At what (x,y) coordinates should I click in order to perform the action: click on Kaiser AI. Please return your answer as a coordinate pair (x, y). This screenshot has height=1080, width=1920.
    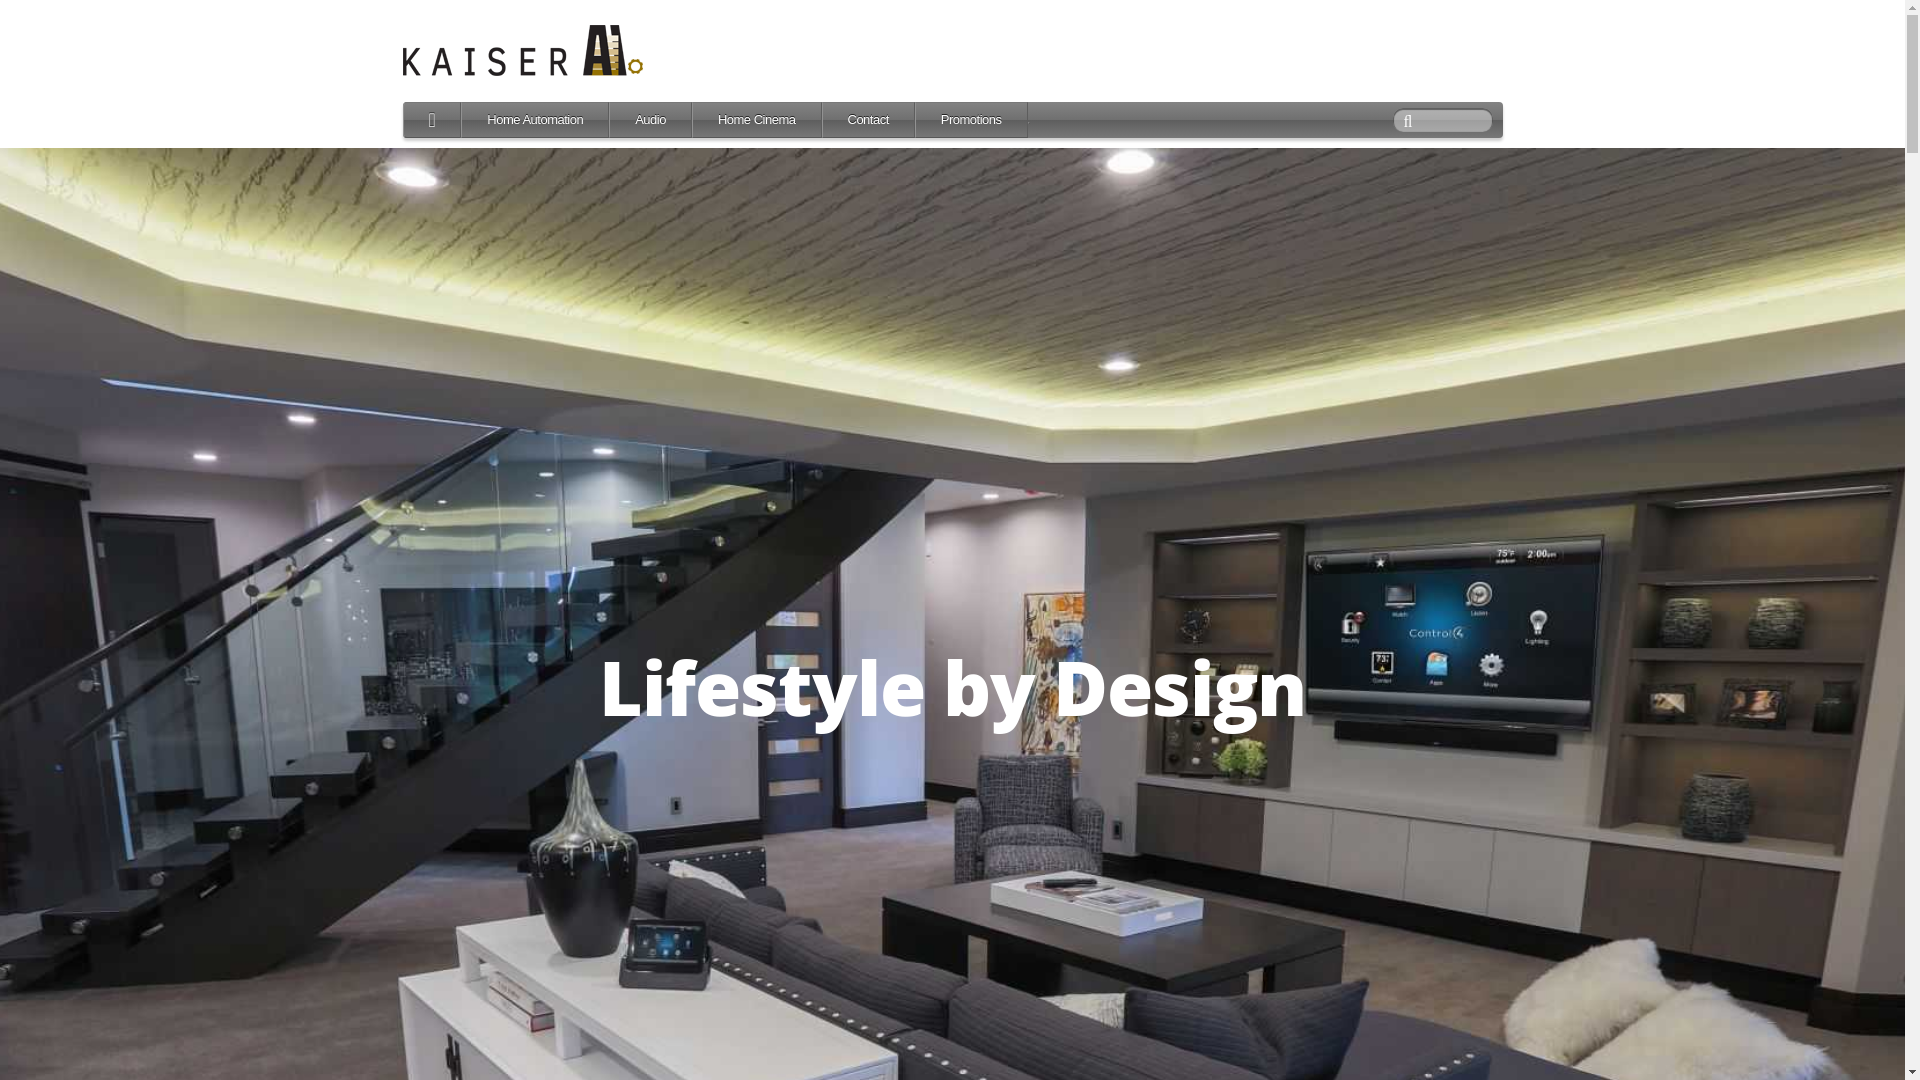
    Looking at the image, I should click on (432, 120).